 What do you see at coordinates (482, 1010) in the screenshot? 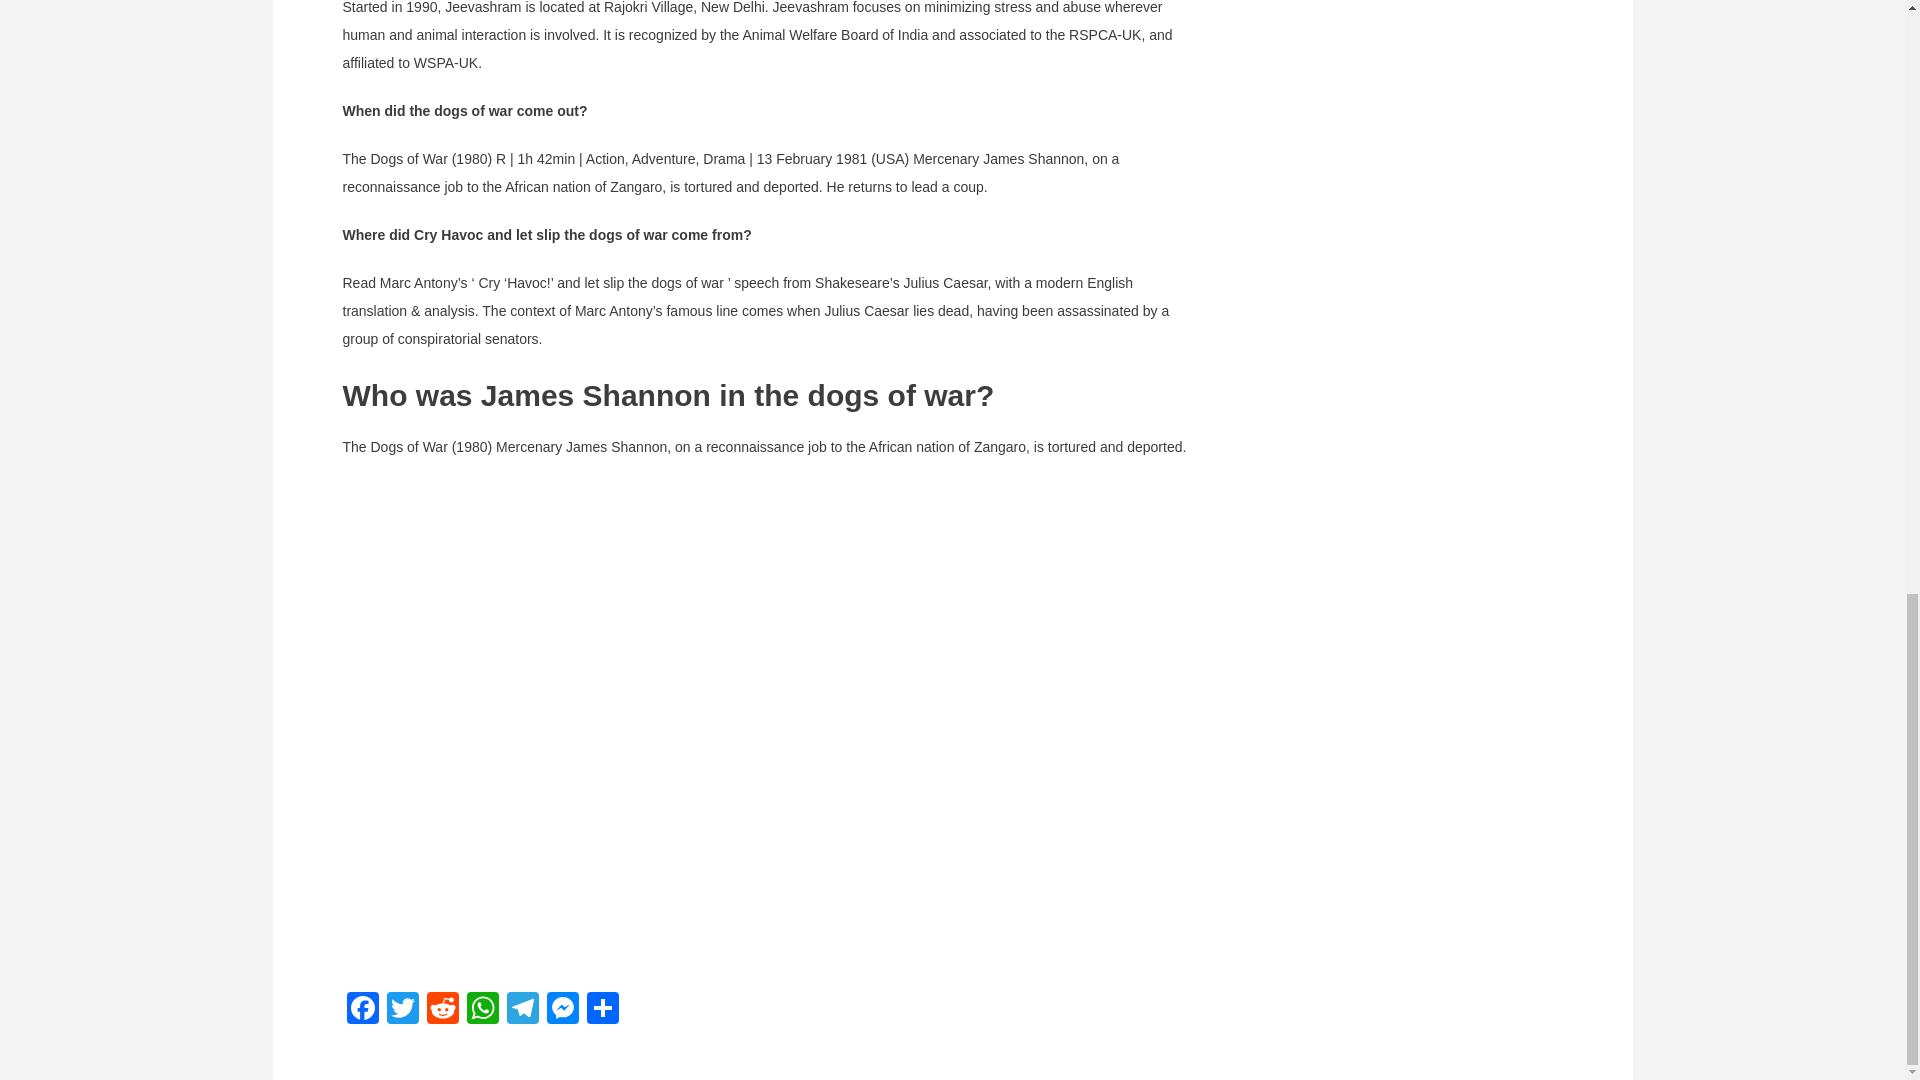
I see `WhatsApp` at bounding box center [482, 1010].